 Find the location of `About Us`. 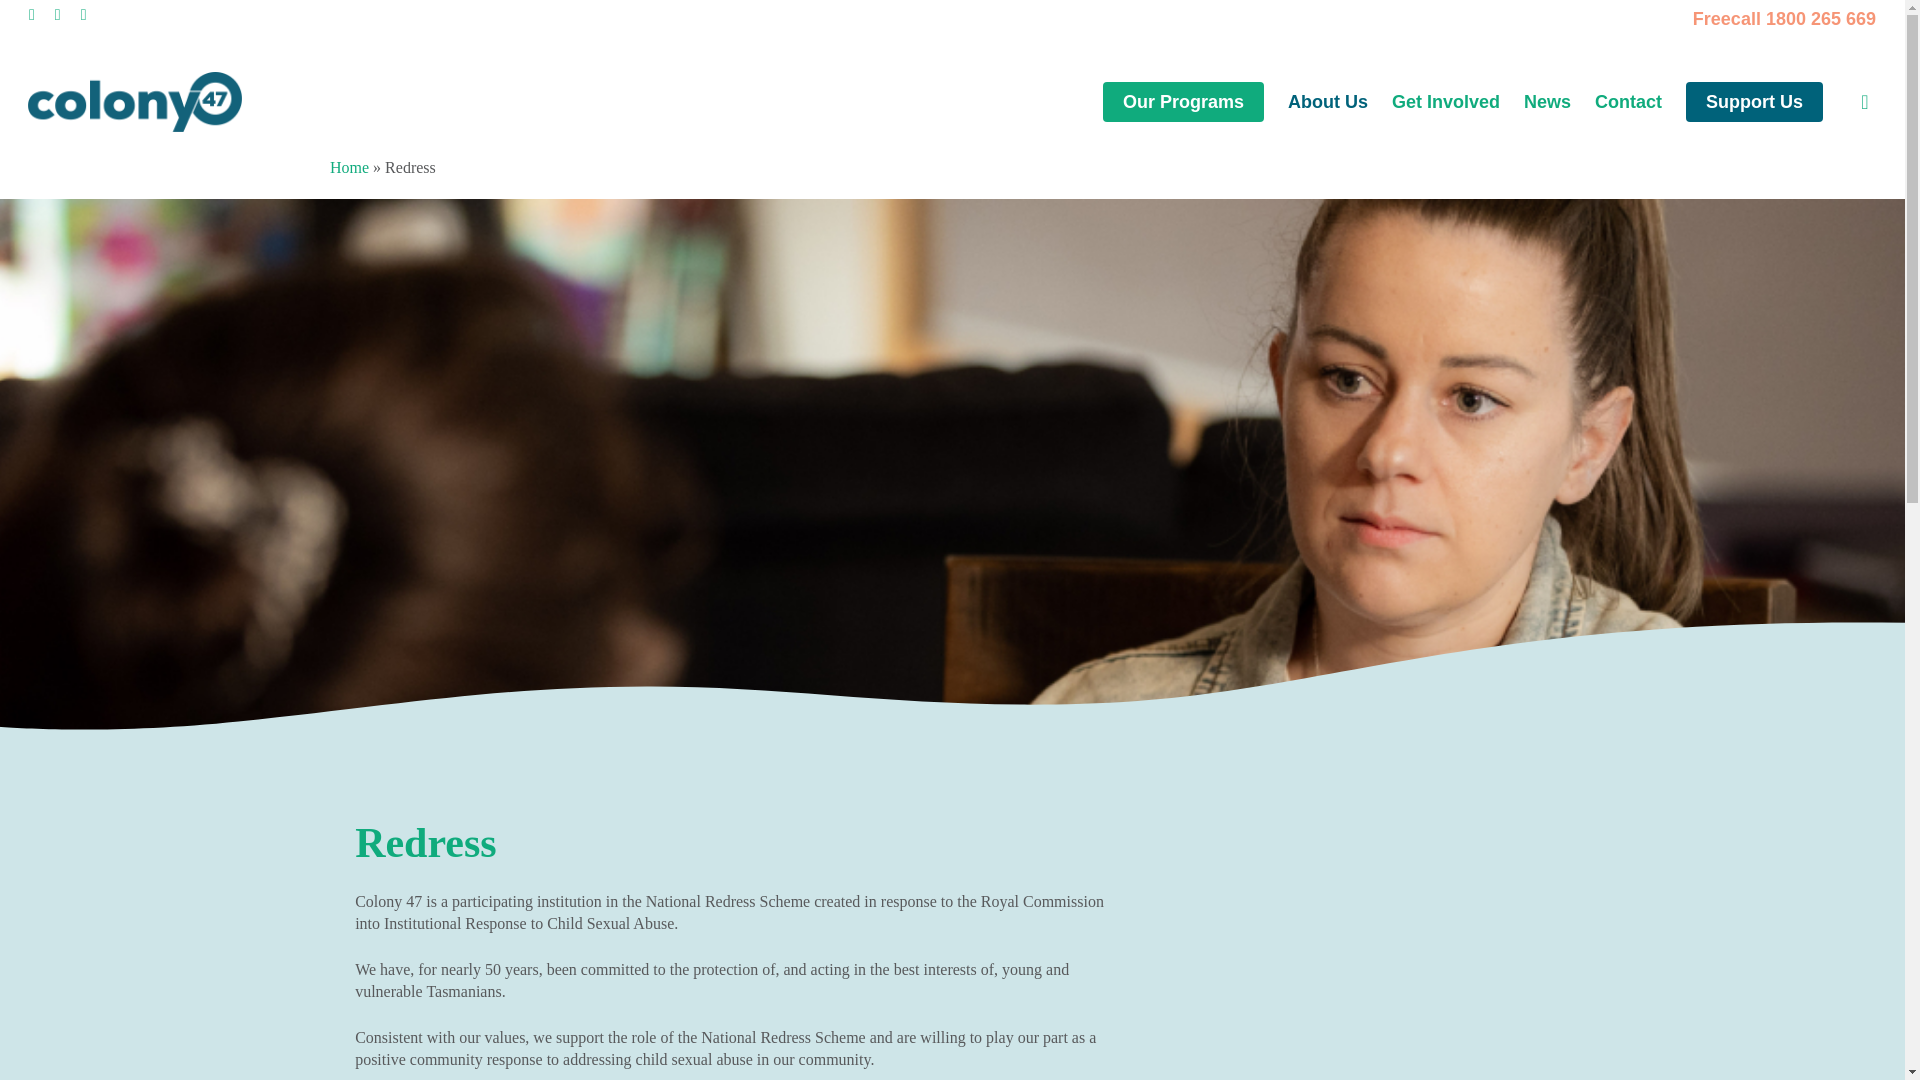

About Us is located at coordinates (1328, 102).